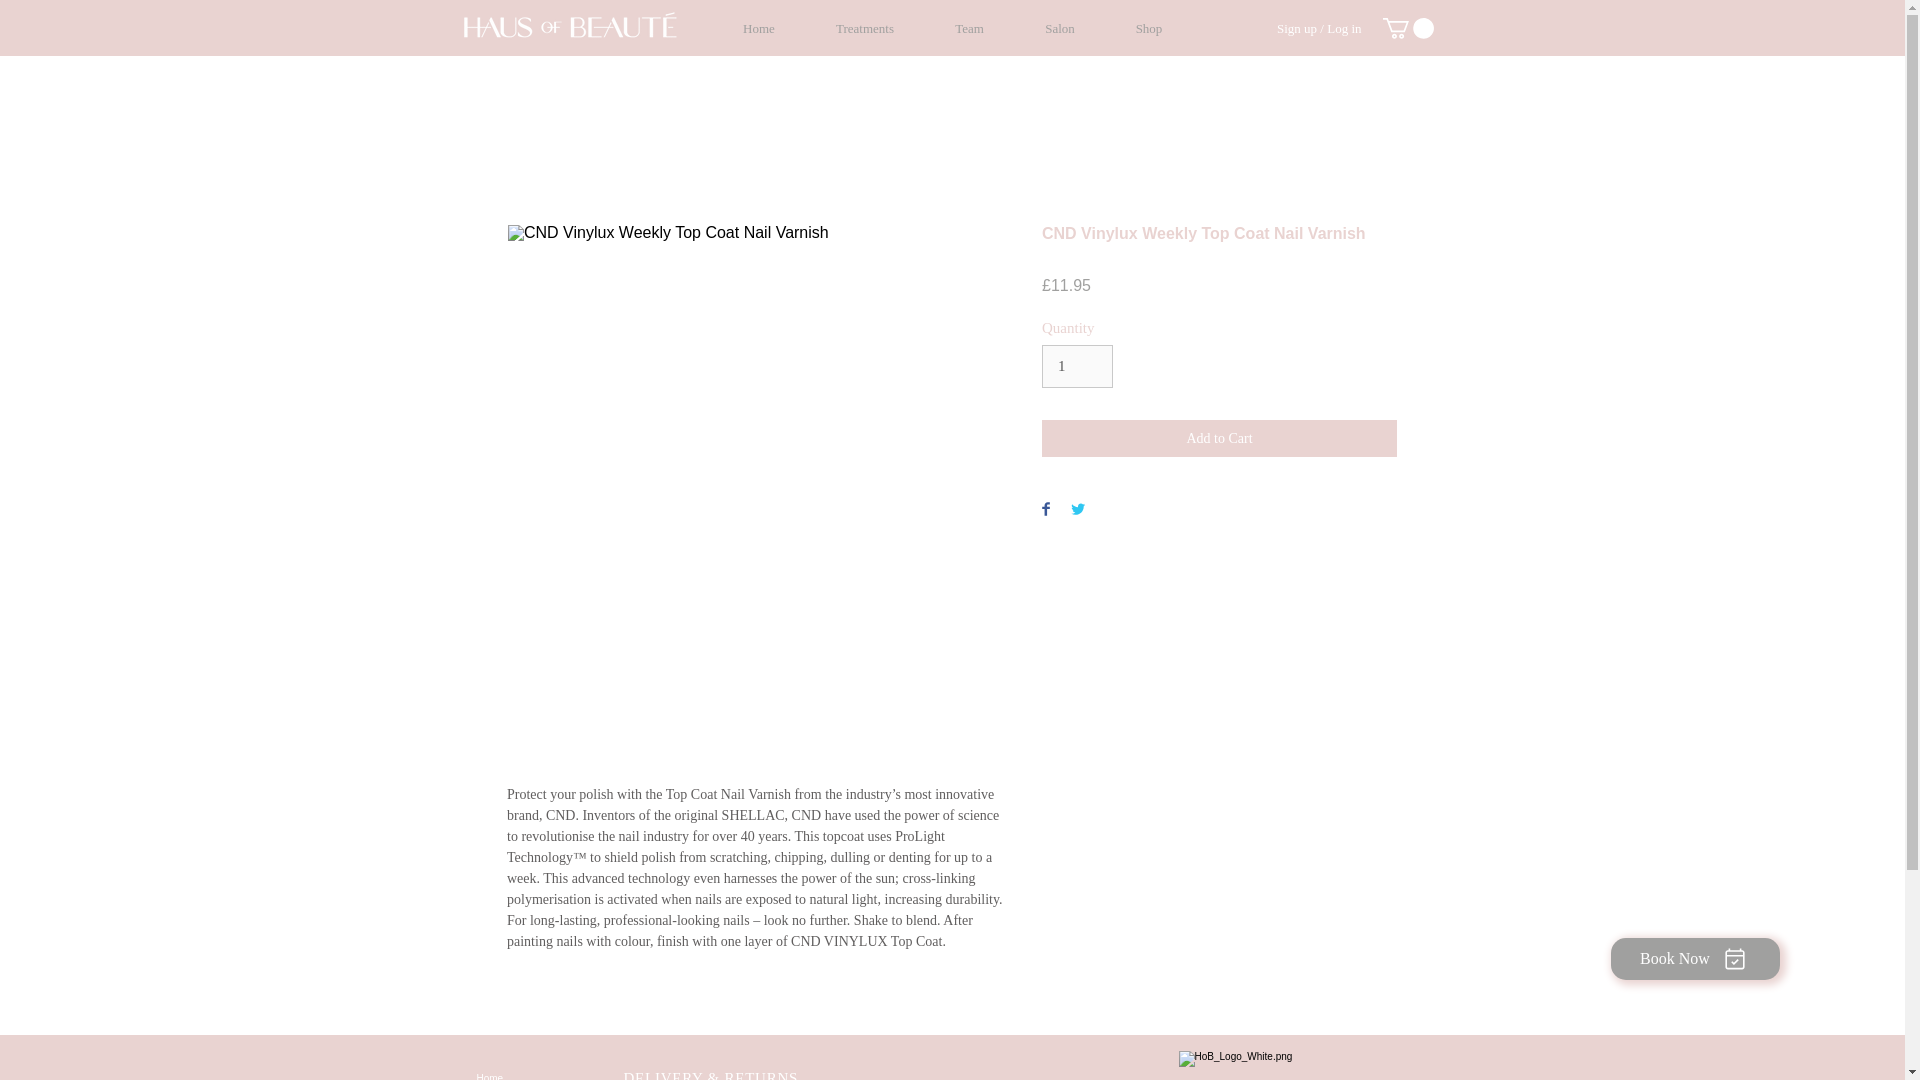 This screenshot has width=1920, height=1080. I want to click on Shop, so click(1148, 28).